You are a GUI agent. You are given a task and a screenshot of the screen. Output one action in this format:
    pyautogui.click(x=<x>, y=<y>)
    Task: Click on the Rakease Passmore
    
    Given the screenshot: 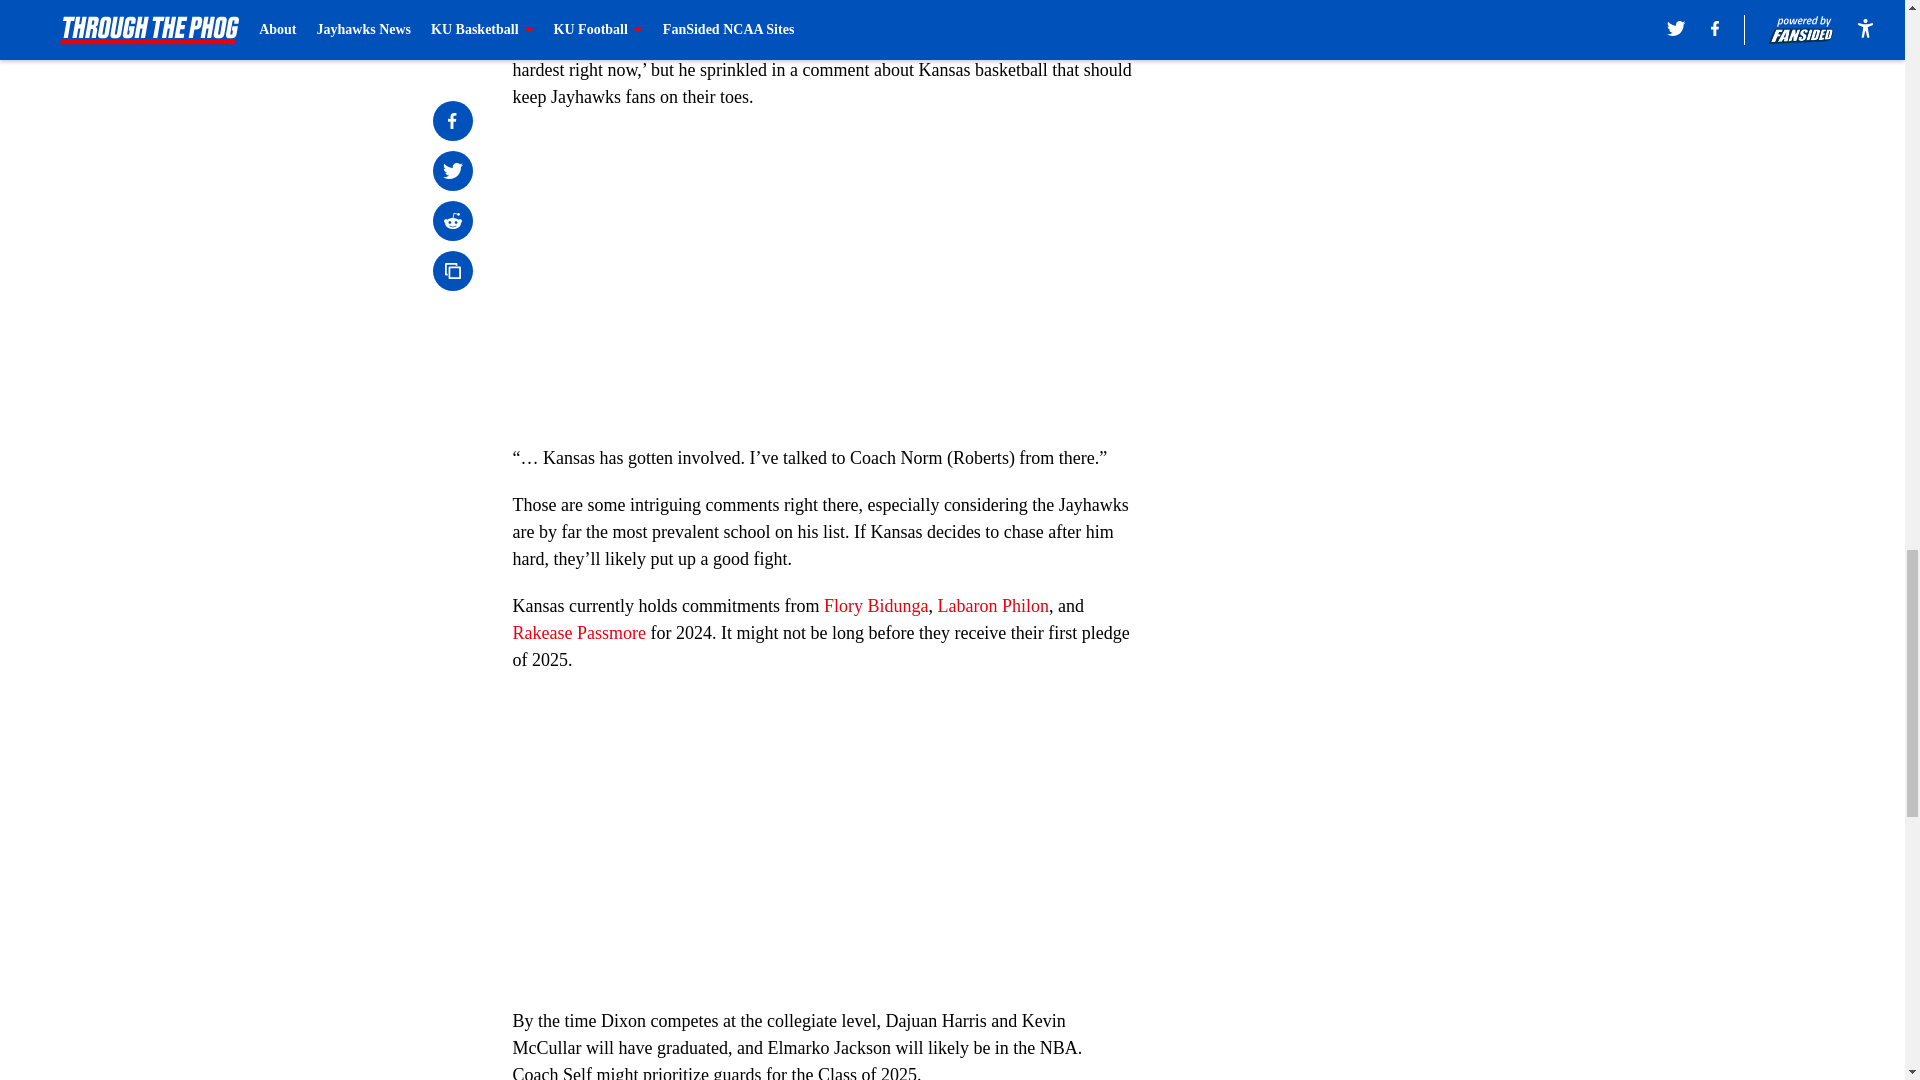 What is the action you would take?
    pyautogui.click(x=578, y=632)
    